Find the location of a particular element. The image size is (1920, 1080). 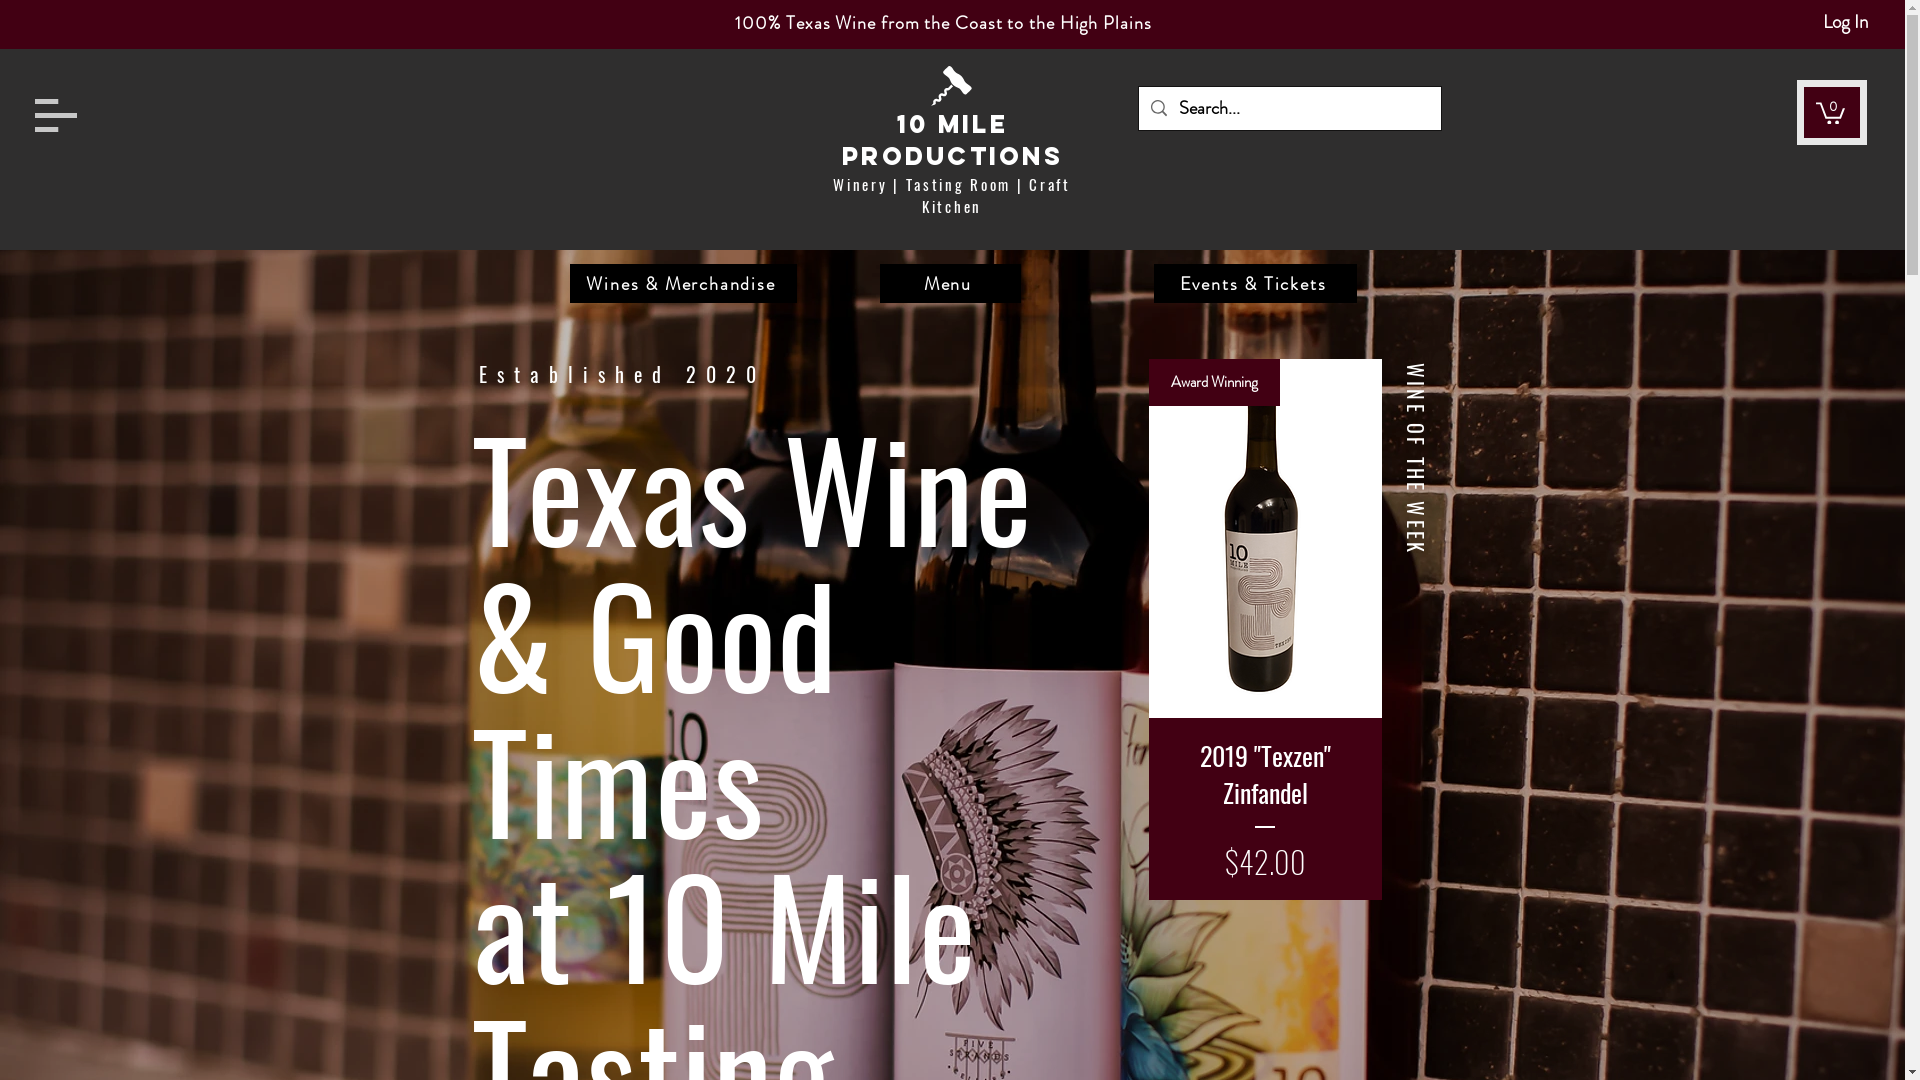

Award Winning
2019 "Texzen" Zinfandel
$42.00
Price is located at coordinates (1264, 630).